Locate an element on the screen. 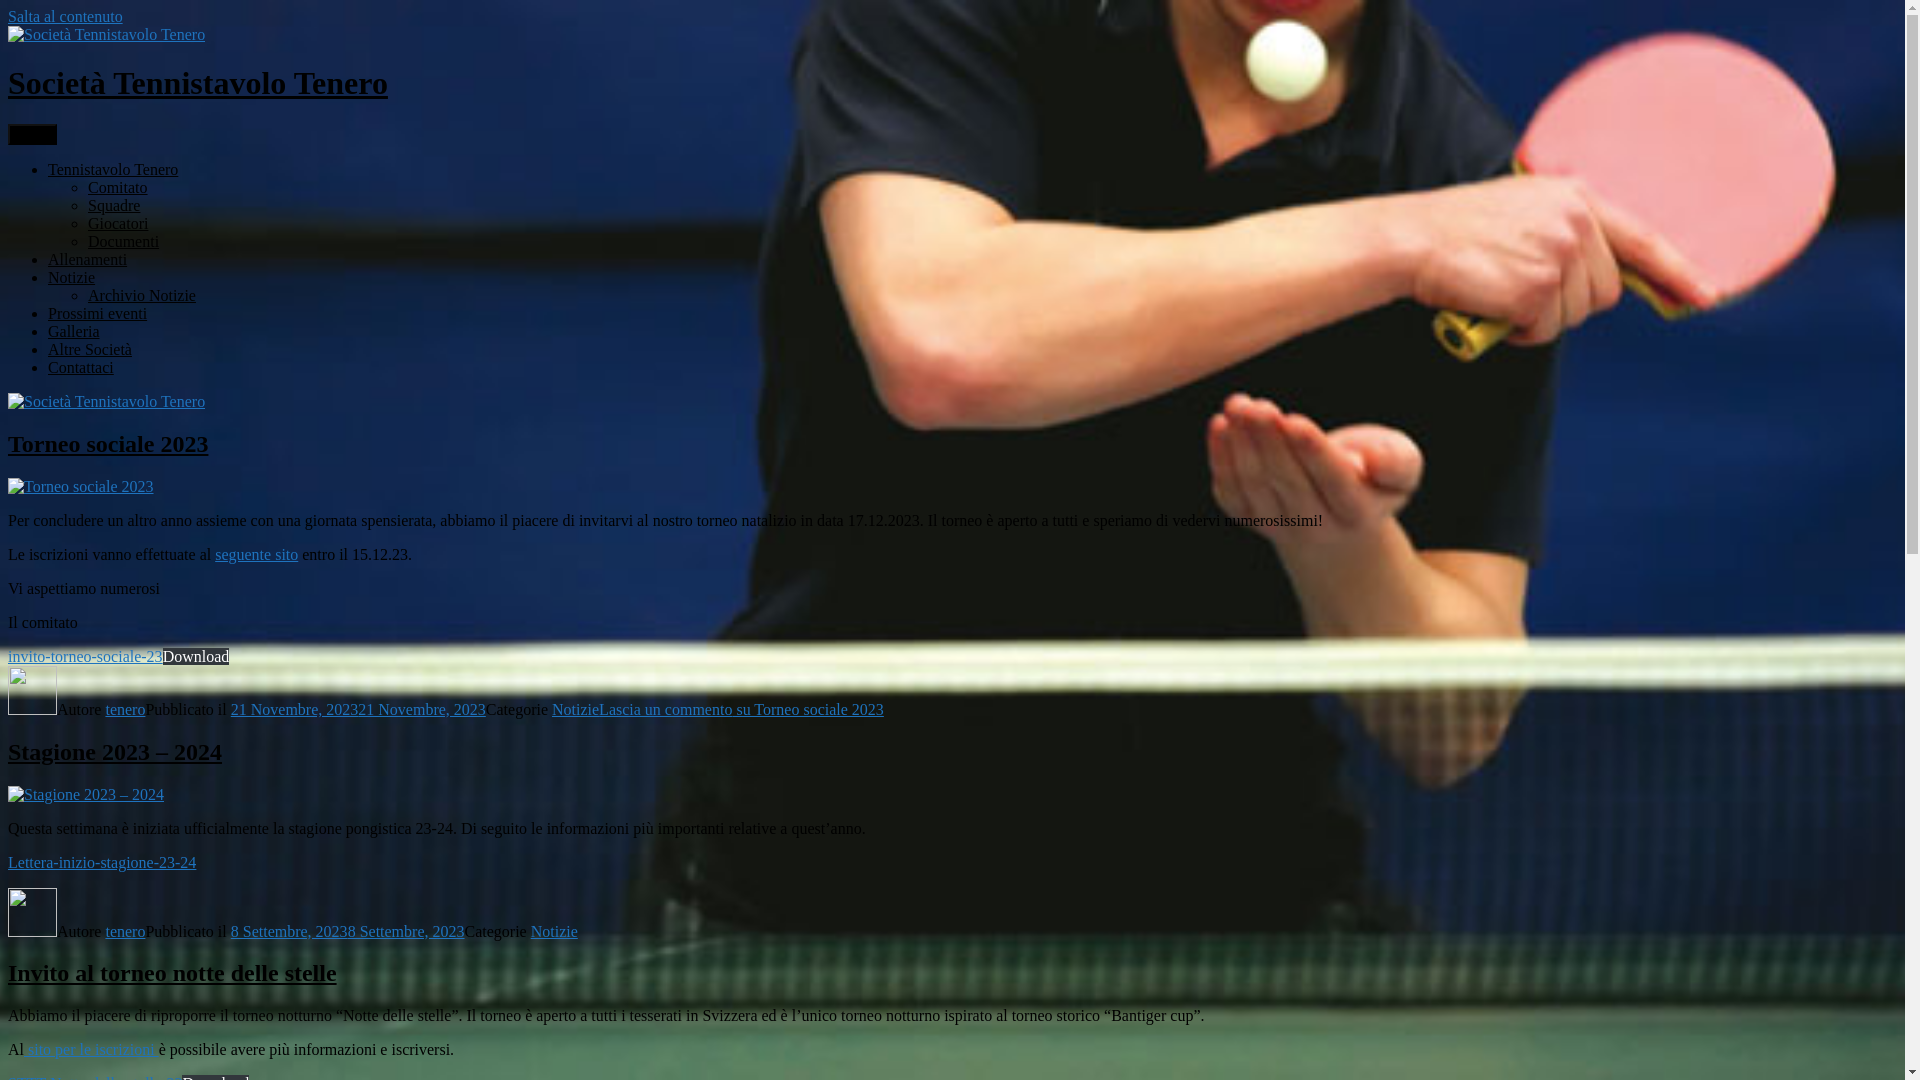  Lettera-inizio-stagione-23-24 is located at coordinates (102, 862).